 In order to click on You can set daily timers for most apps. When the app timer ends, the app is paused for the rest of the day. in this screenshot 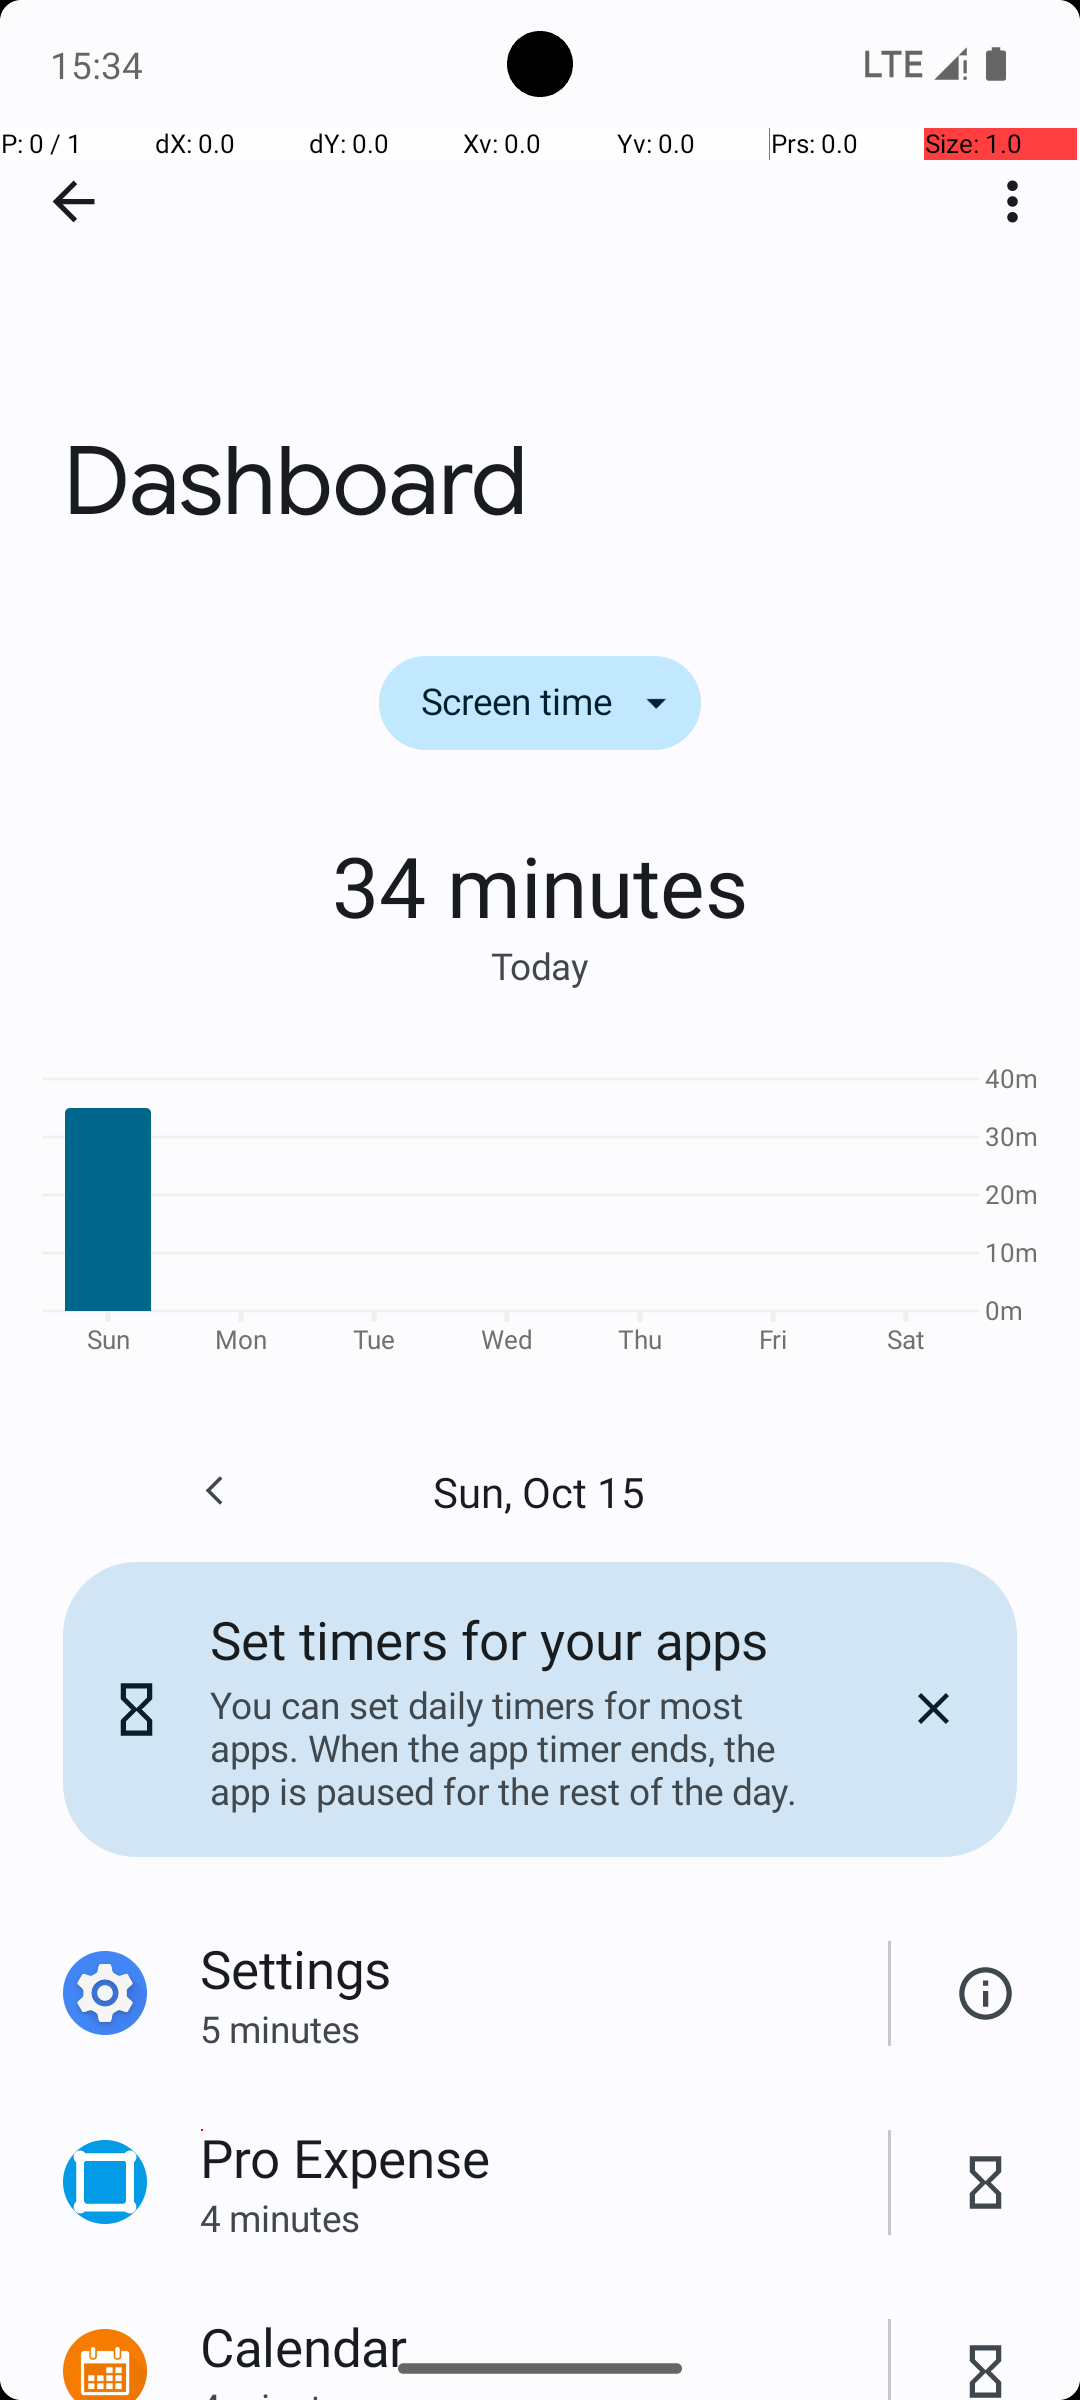, I will do `click(519, 1748)`.